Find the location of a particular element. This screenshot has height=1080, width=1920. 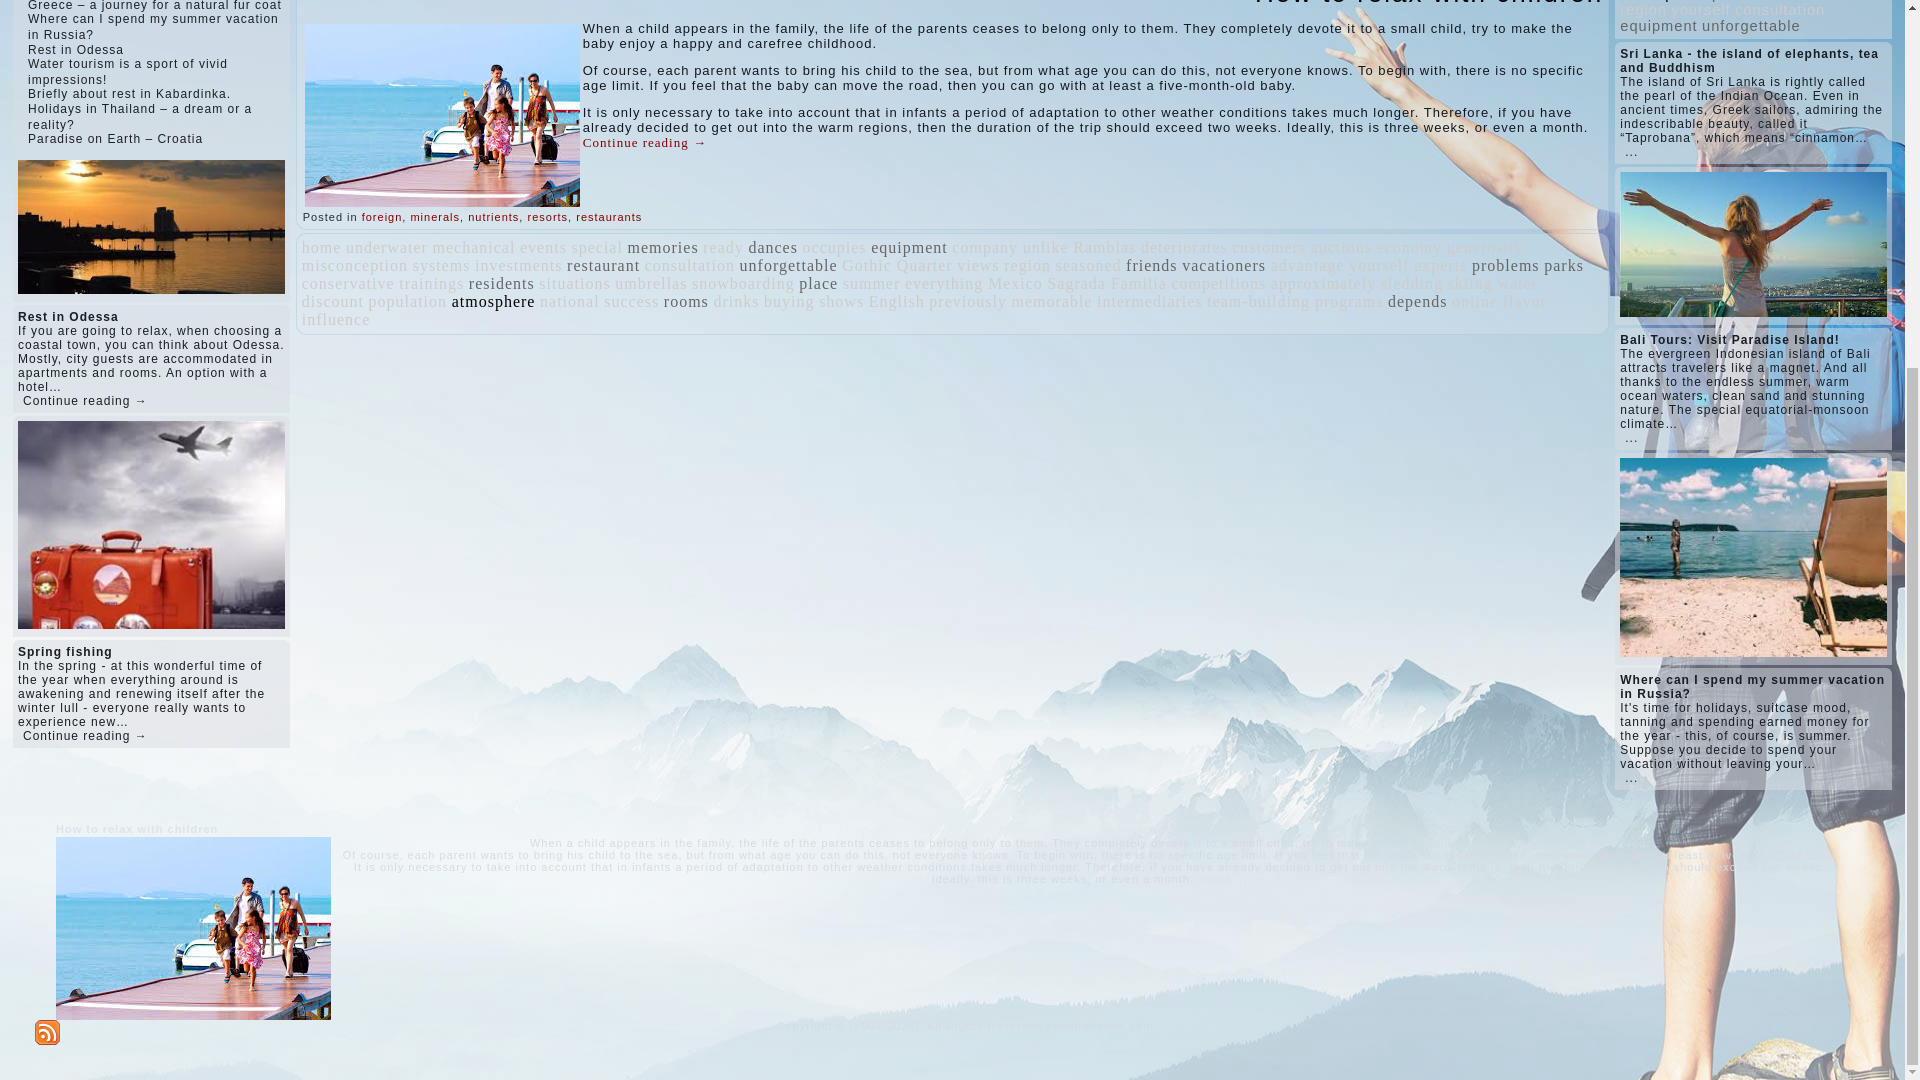

foreign is located at coordinates (382, 216).